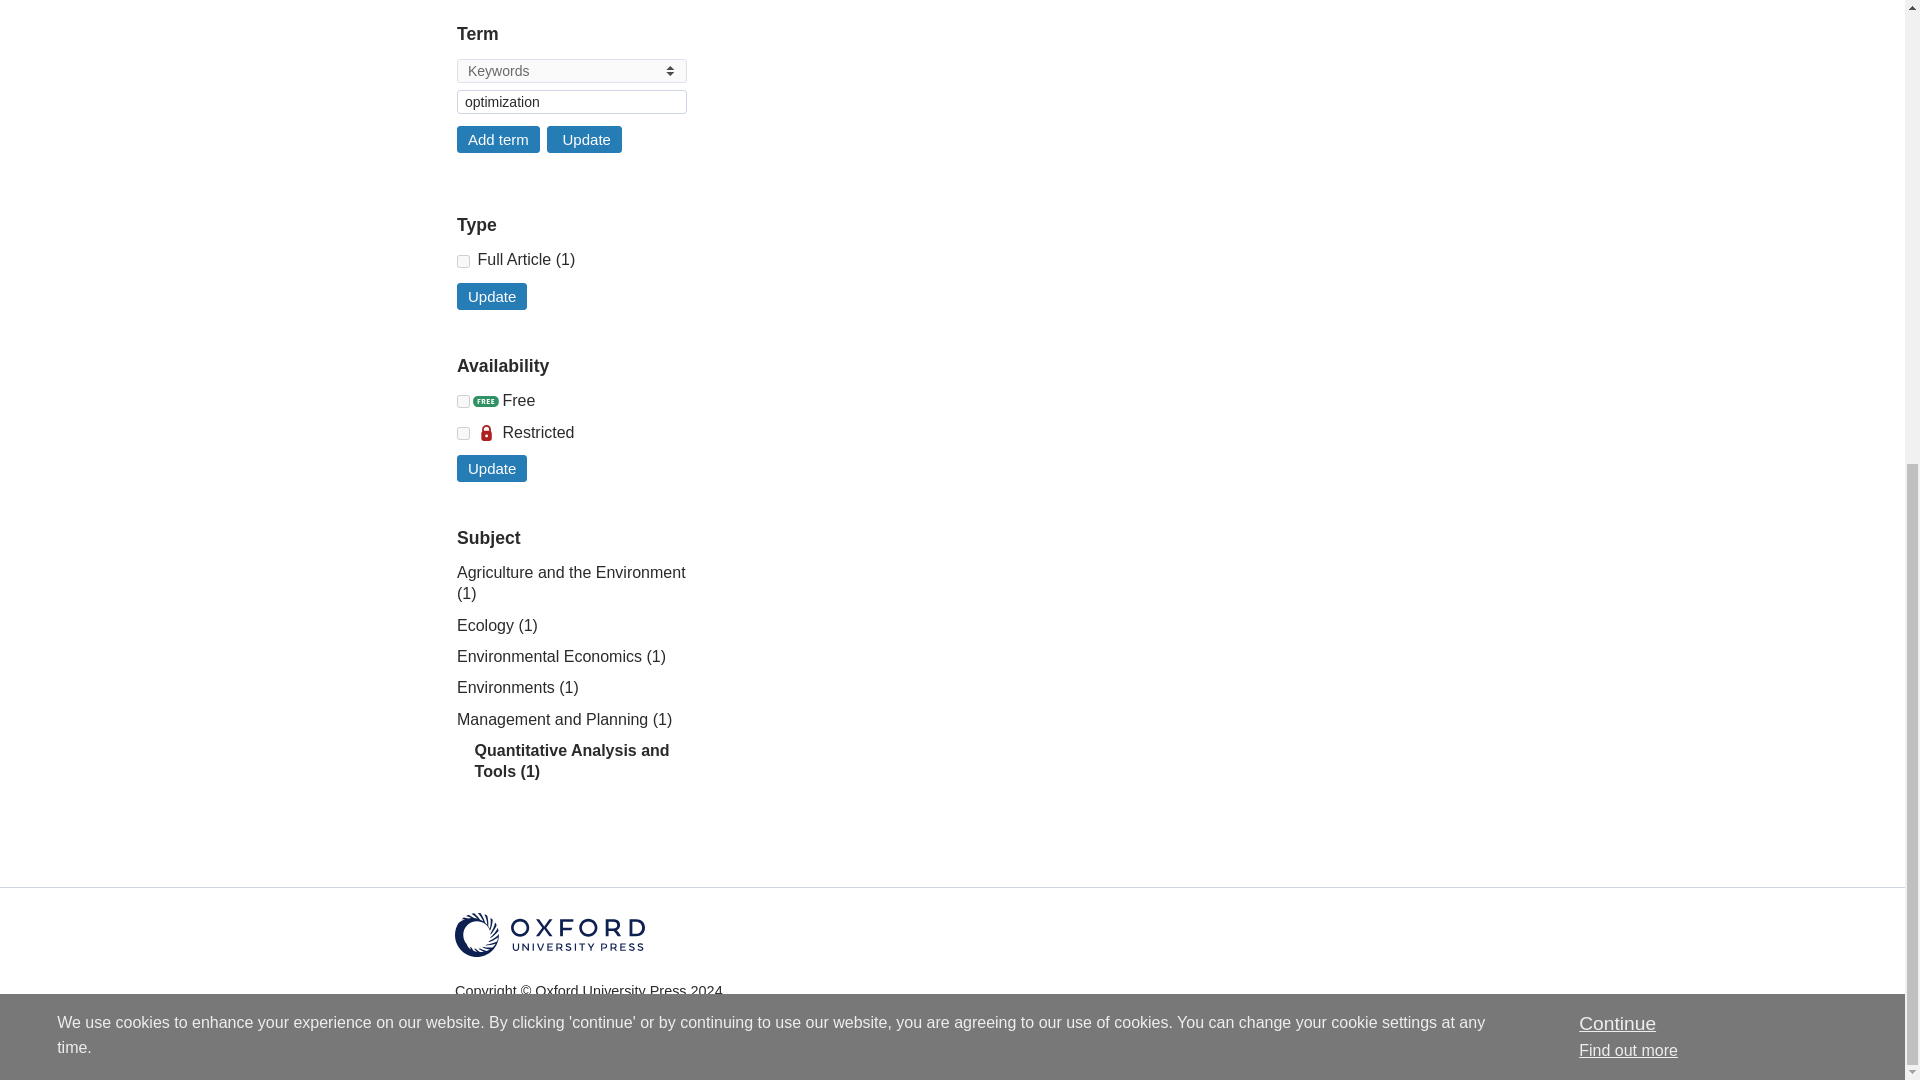 The height and width of the screenshot is (1080, 1920). Describe the element at coordinates (463, 402) in the screenshot. I see `free` at that location.